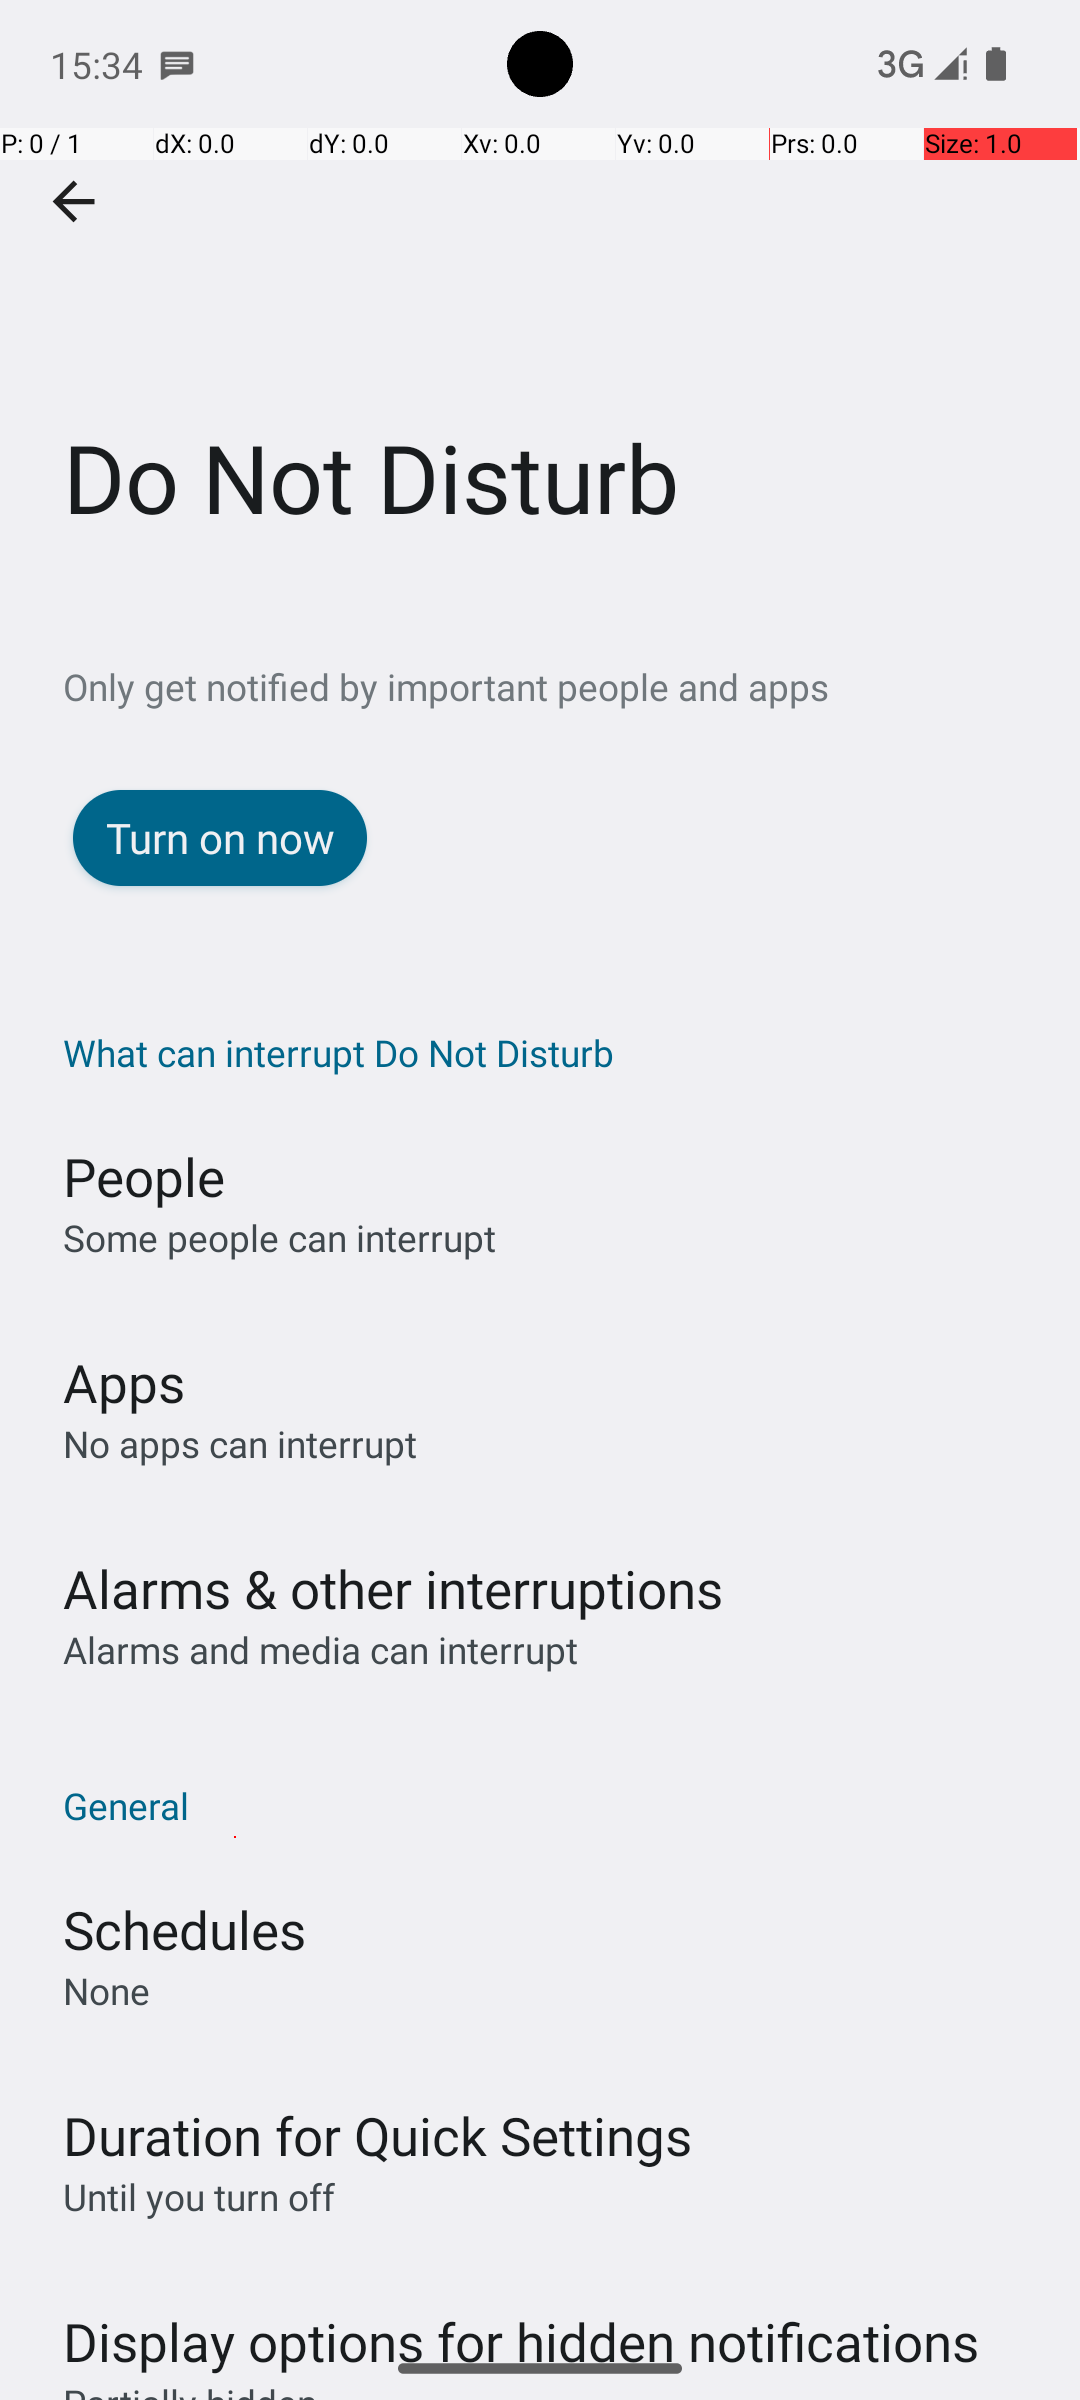 The height and width of the screenshot is (2400, 1080). I want to click on People, so click(144, 1176).